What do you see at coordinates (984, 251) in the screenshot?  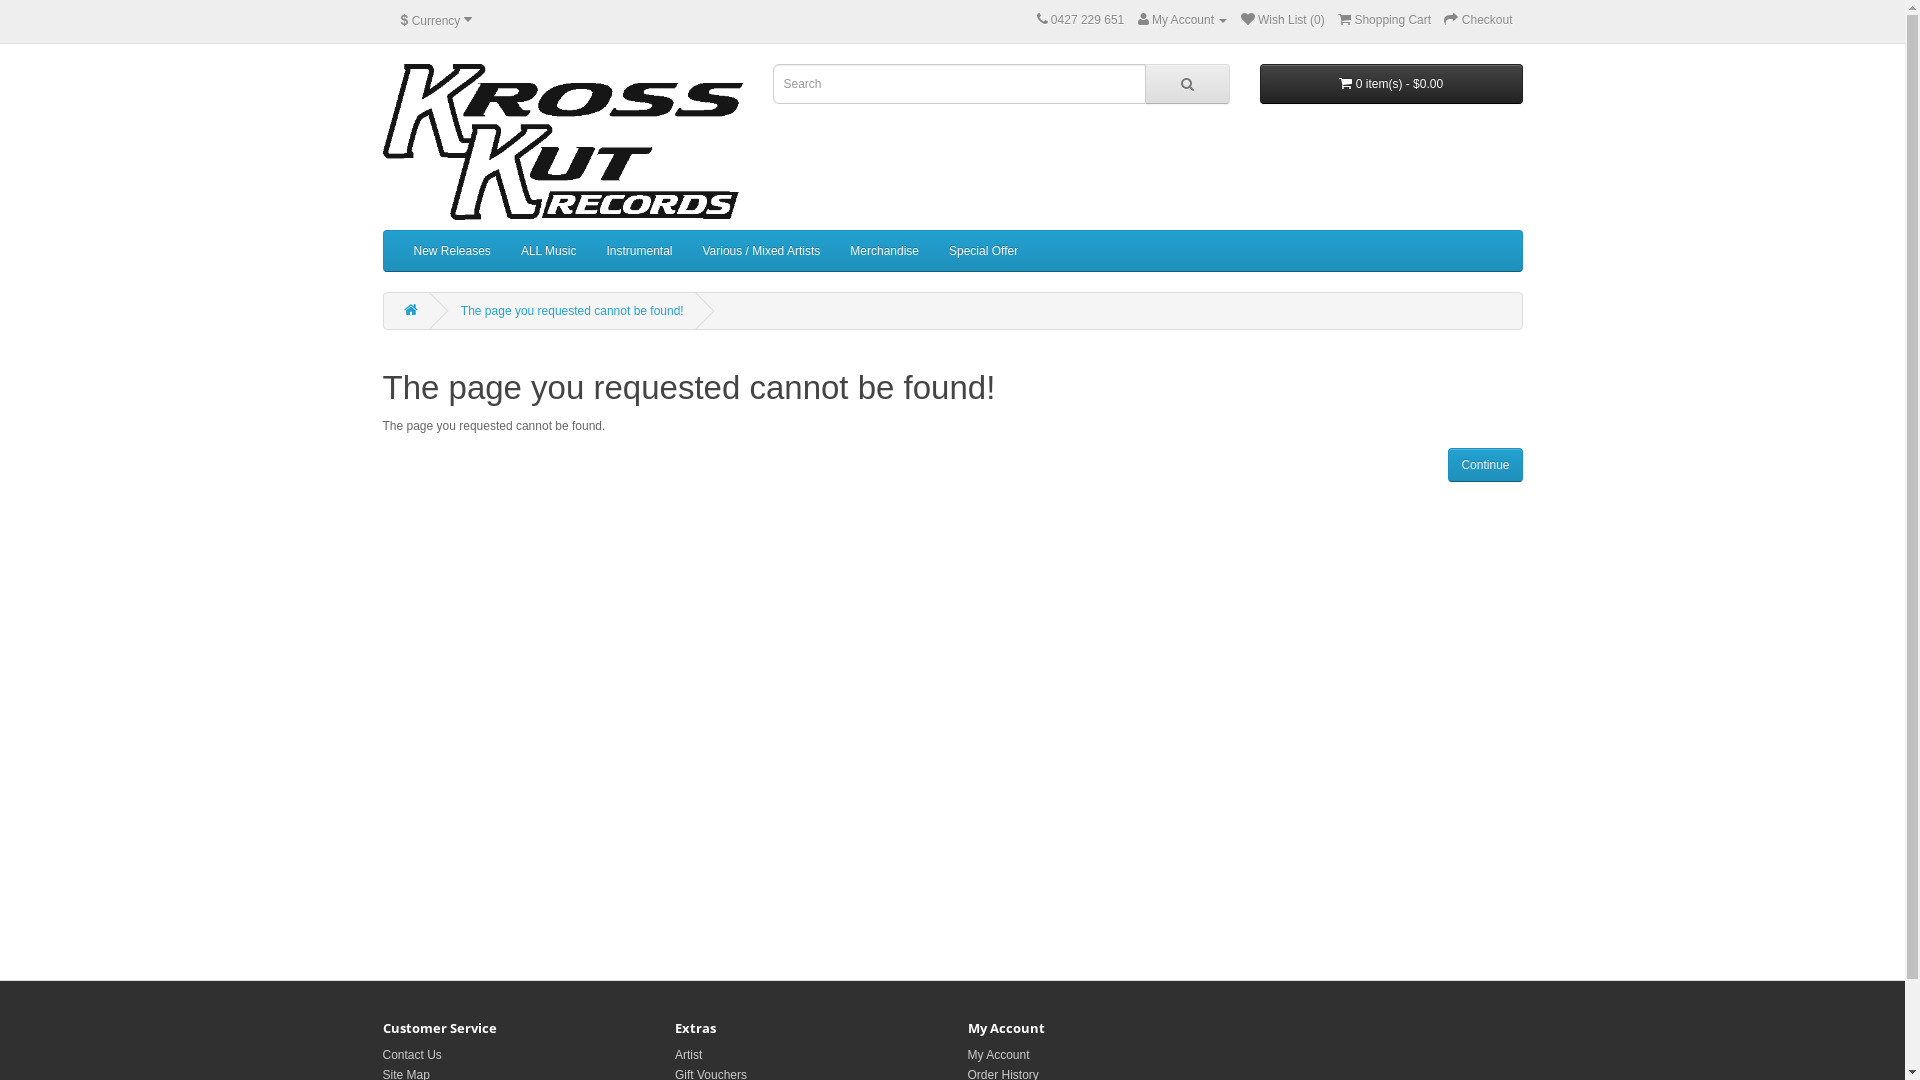 I see `Special Offer` at bounding box center [984, 251].